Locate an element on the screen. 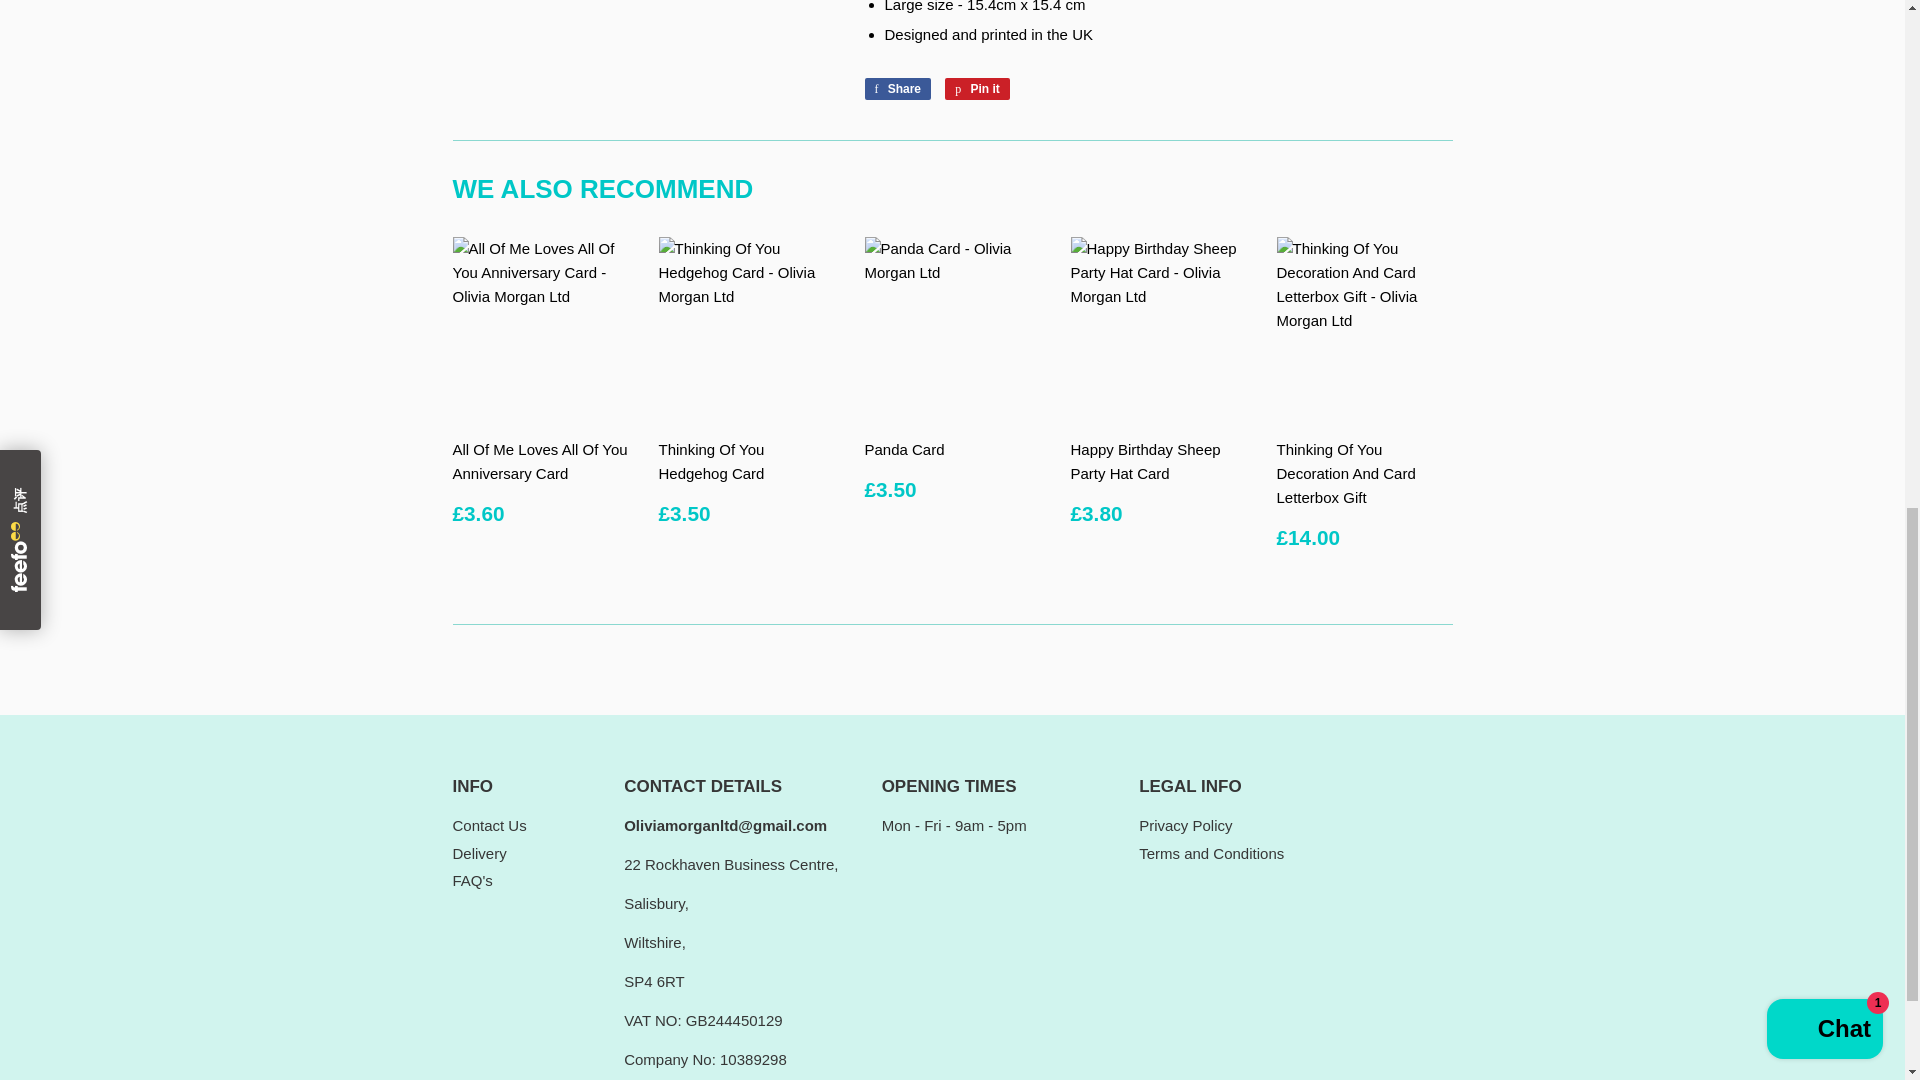 This screenshot has height=1080, width=1920. Pin on Pinterest is located at coordinates (976, 88).